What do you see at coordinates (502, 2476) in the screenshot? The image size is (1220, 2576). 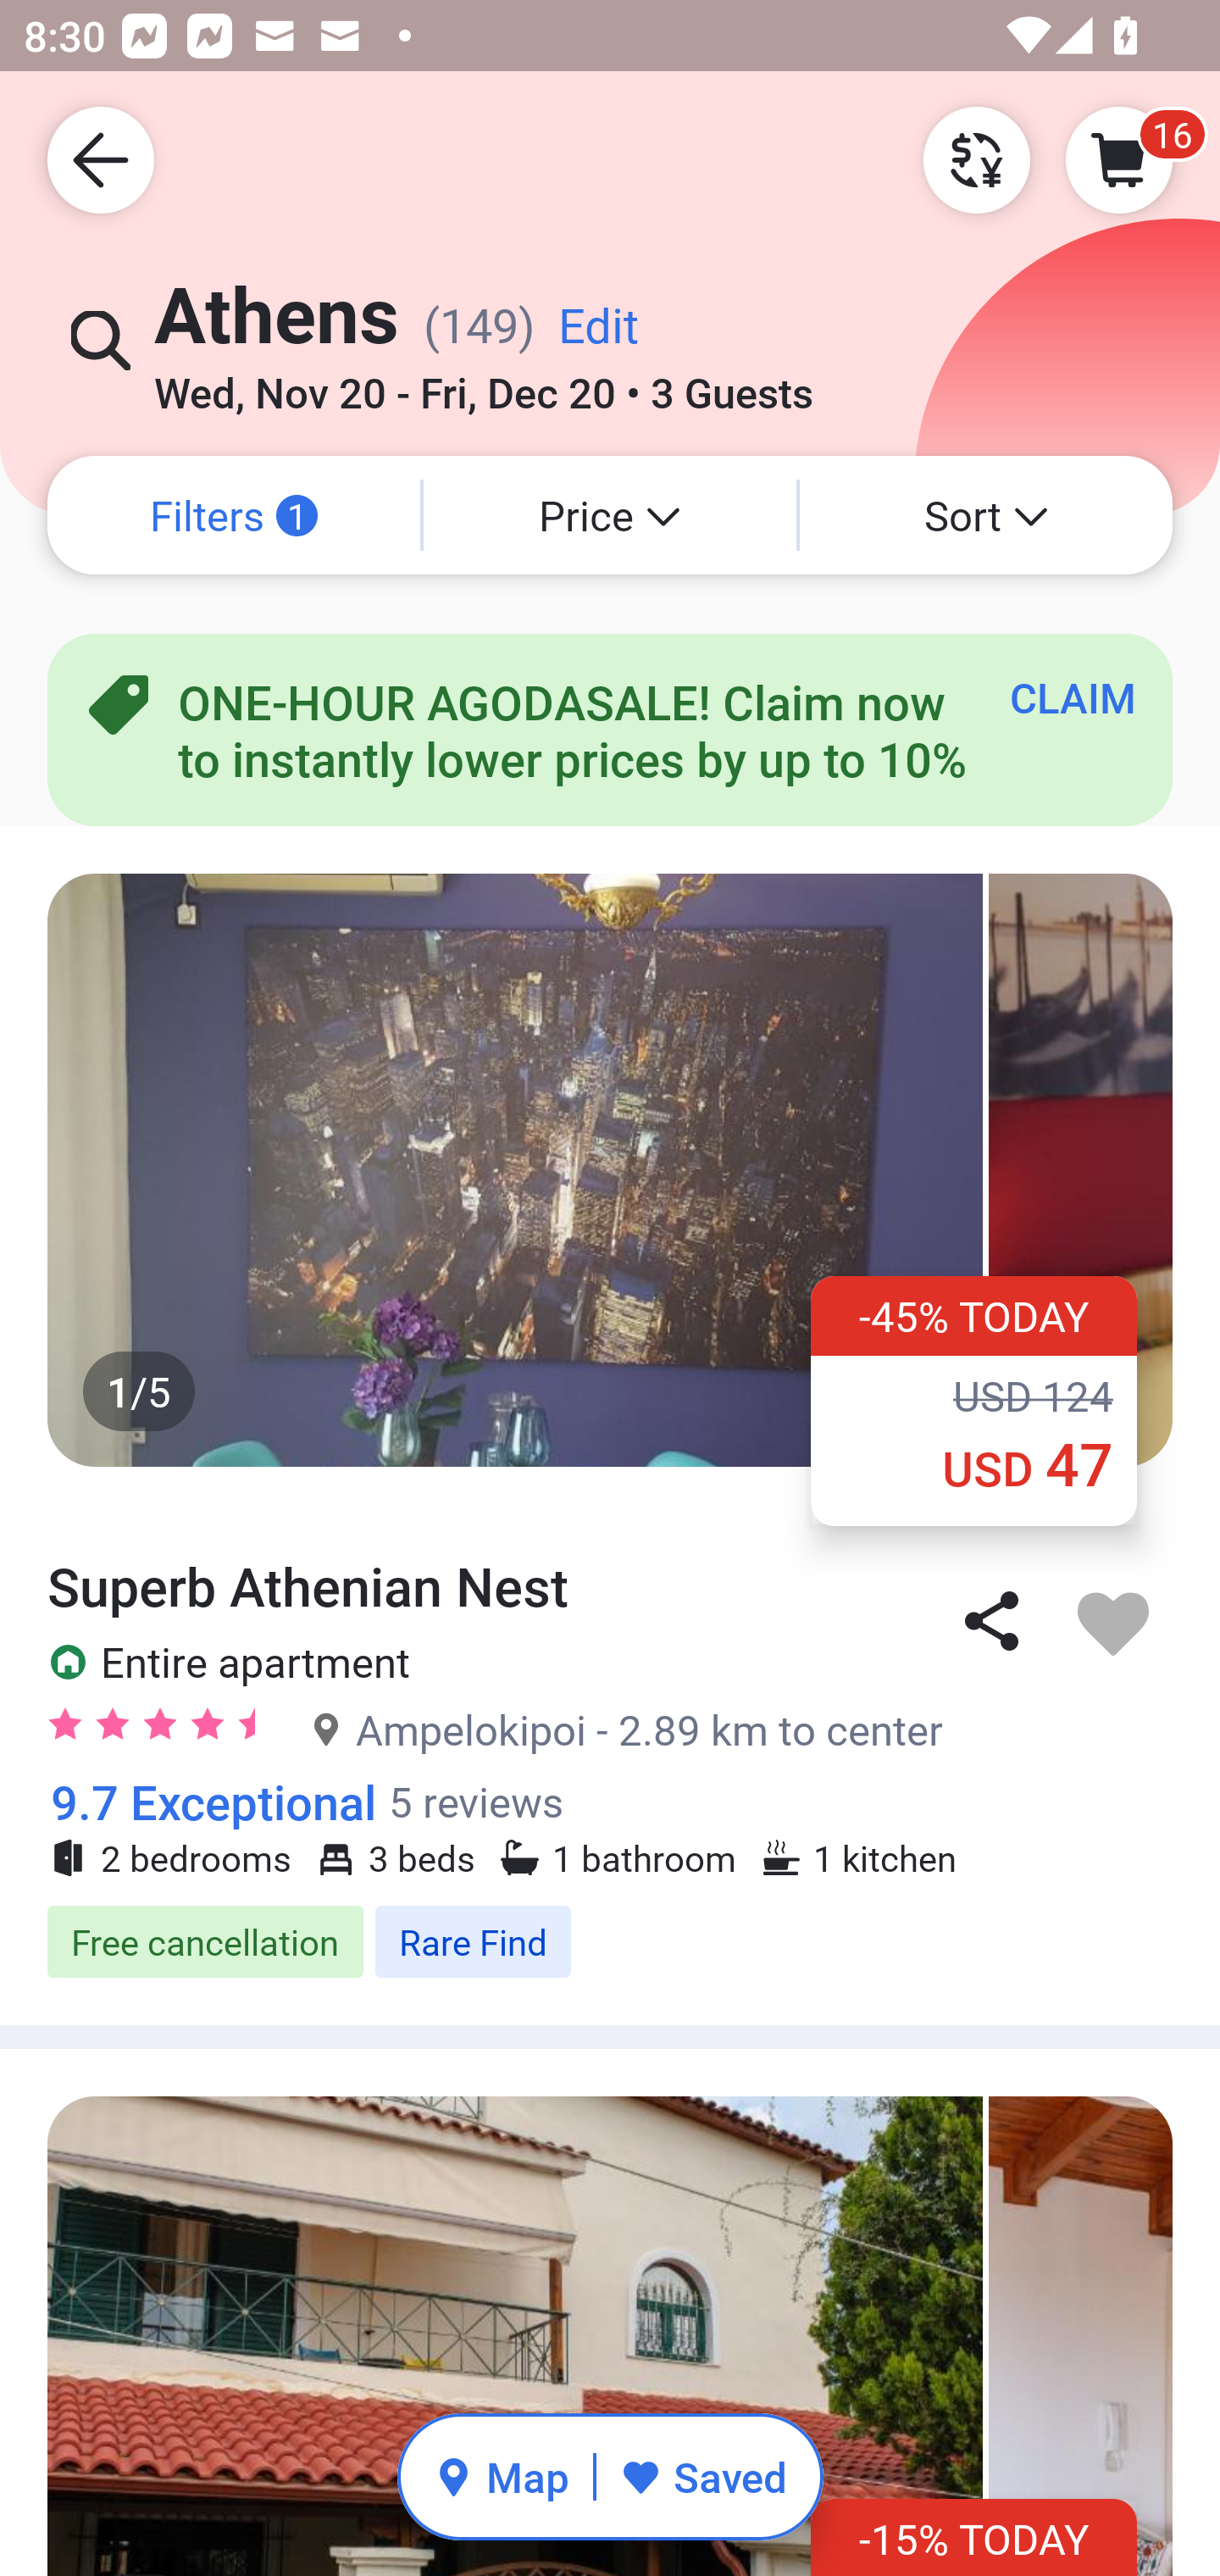 I see `Map` at bounding box center [502, 2476].